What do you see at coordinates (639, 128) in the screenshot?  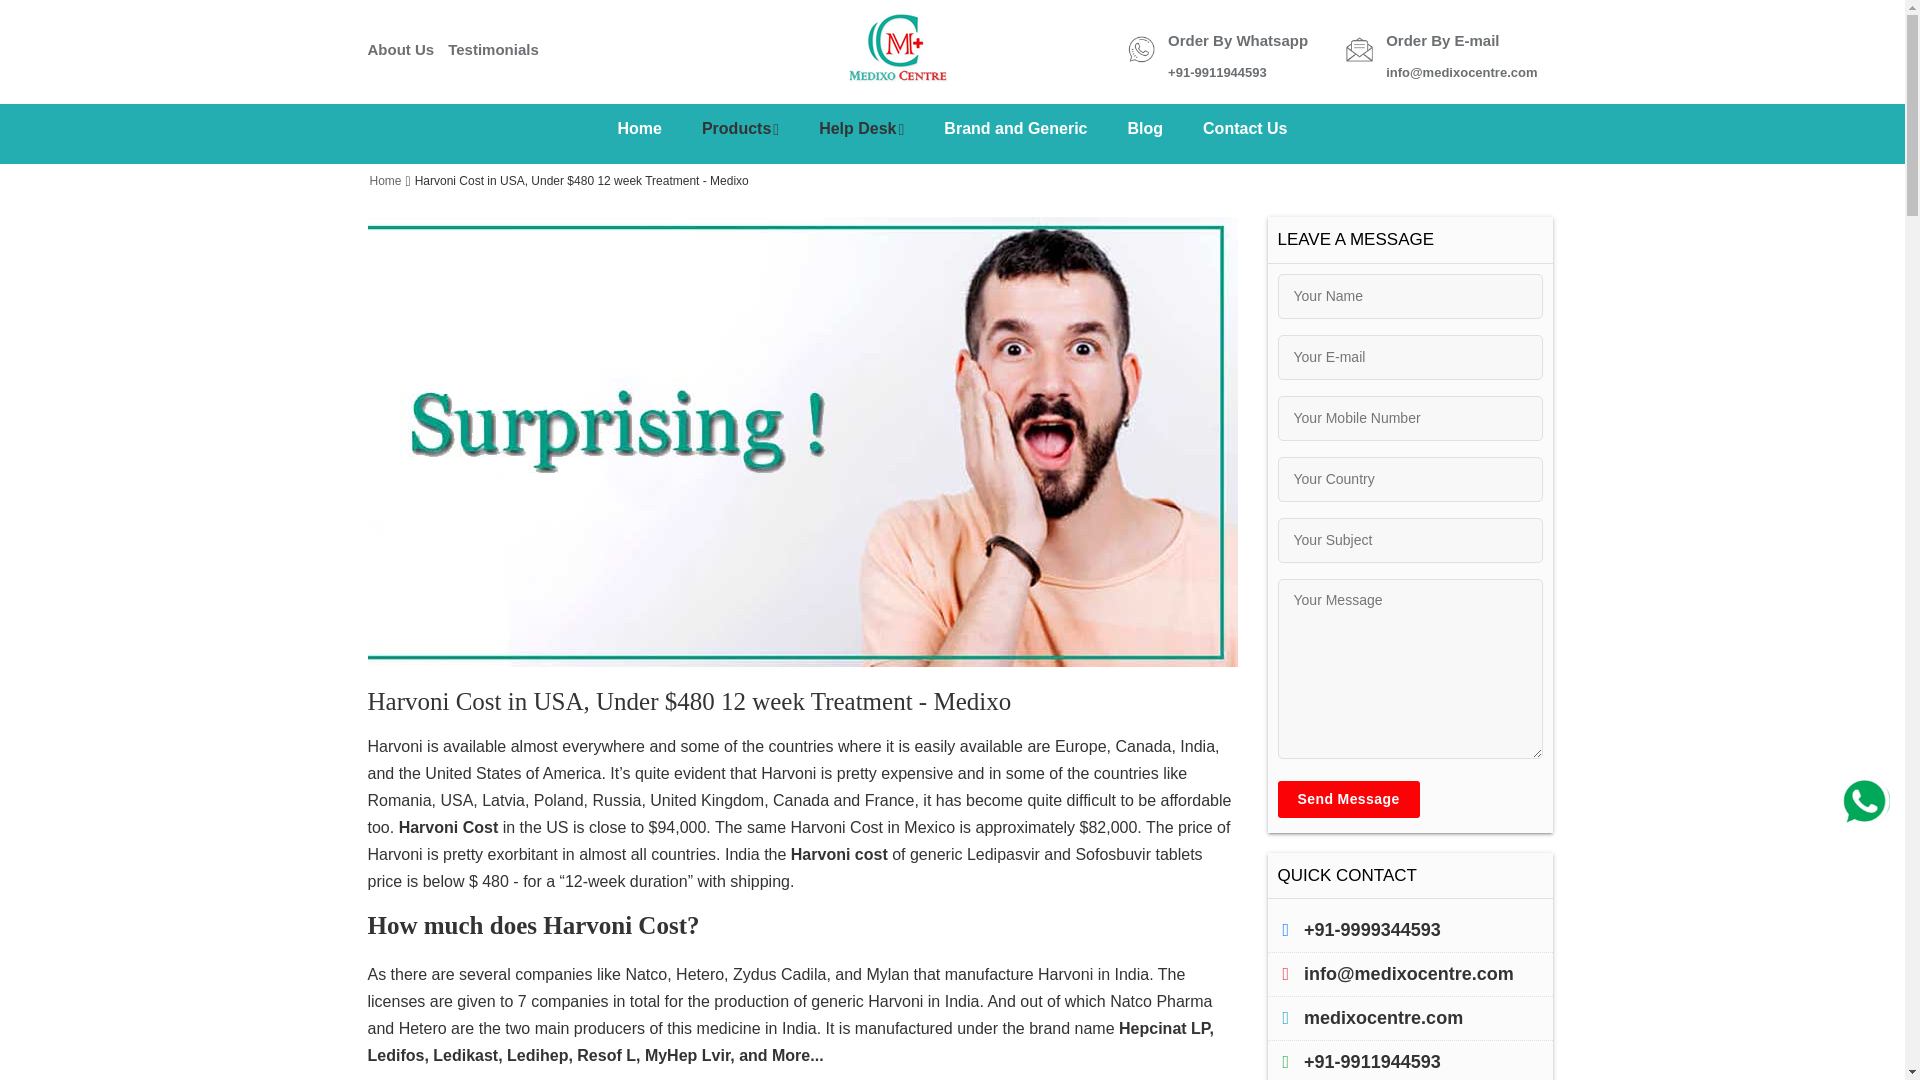 I see `Home` at bounding box center [639, 128].